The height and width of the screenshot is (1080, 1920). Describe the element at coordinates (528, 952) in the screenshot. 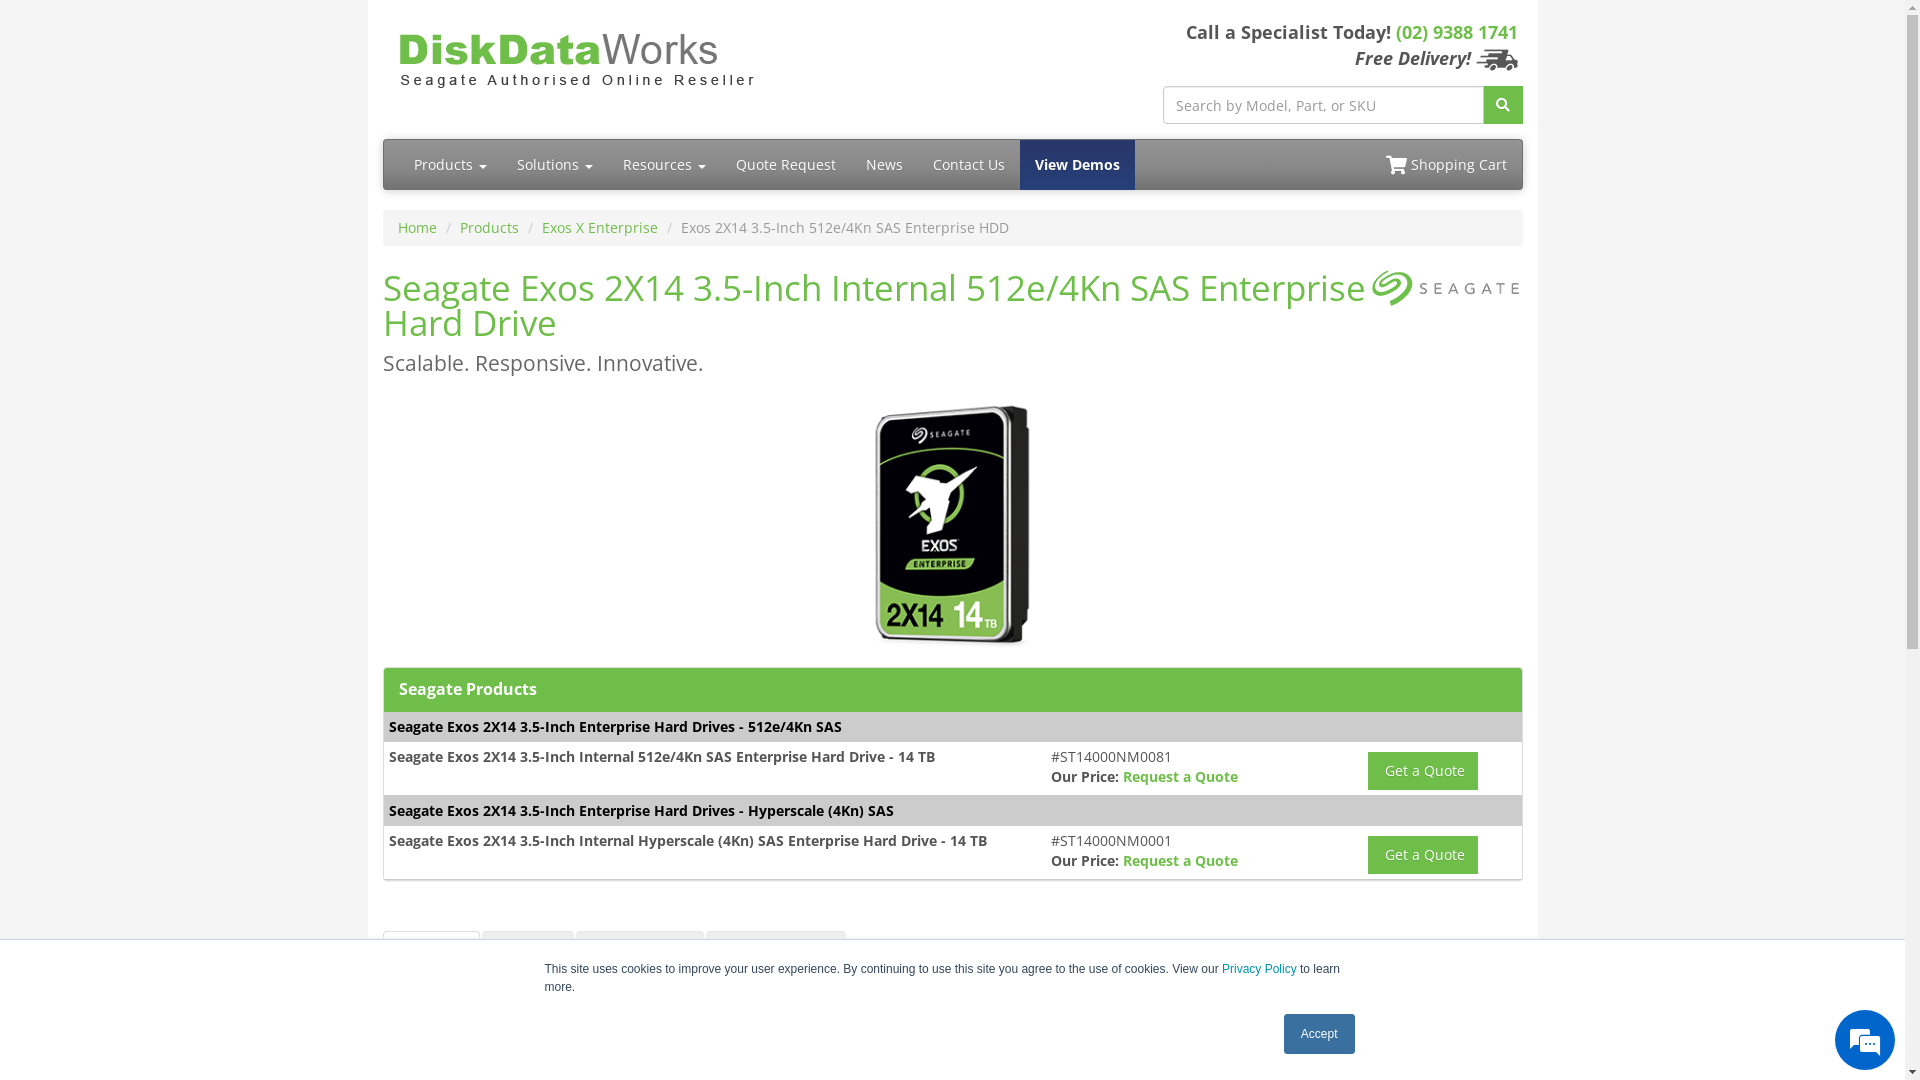

I see `Features` at that location.